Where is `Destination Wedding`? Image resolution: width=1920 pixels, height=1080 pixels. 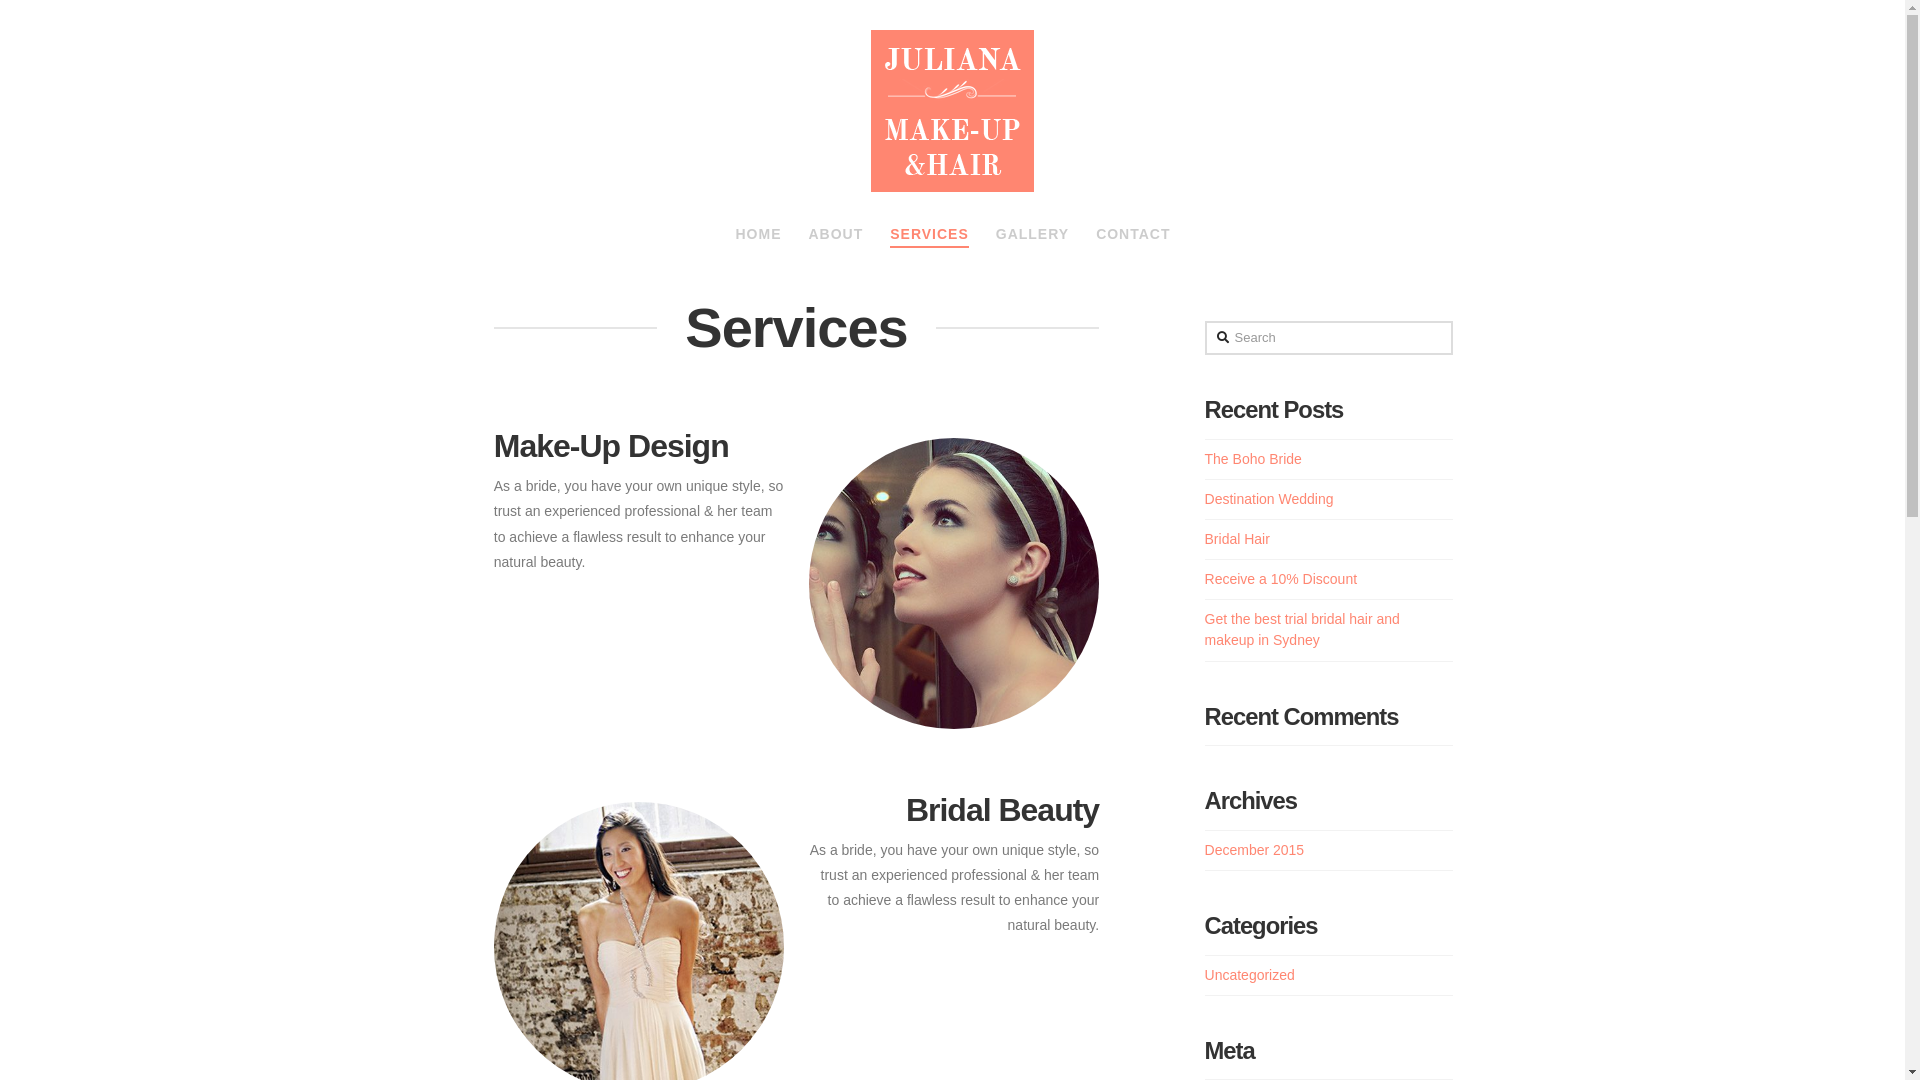 Destination Wedding is located at coordinates (1270, 499).